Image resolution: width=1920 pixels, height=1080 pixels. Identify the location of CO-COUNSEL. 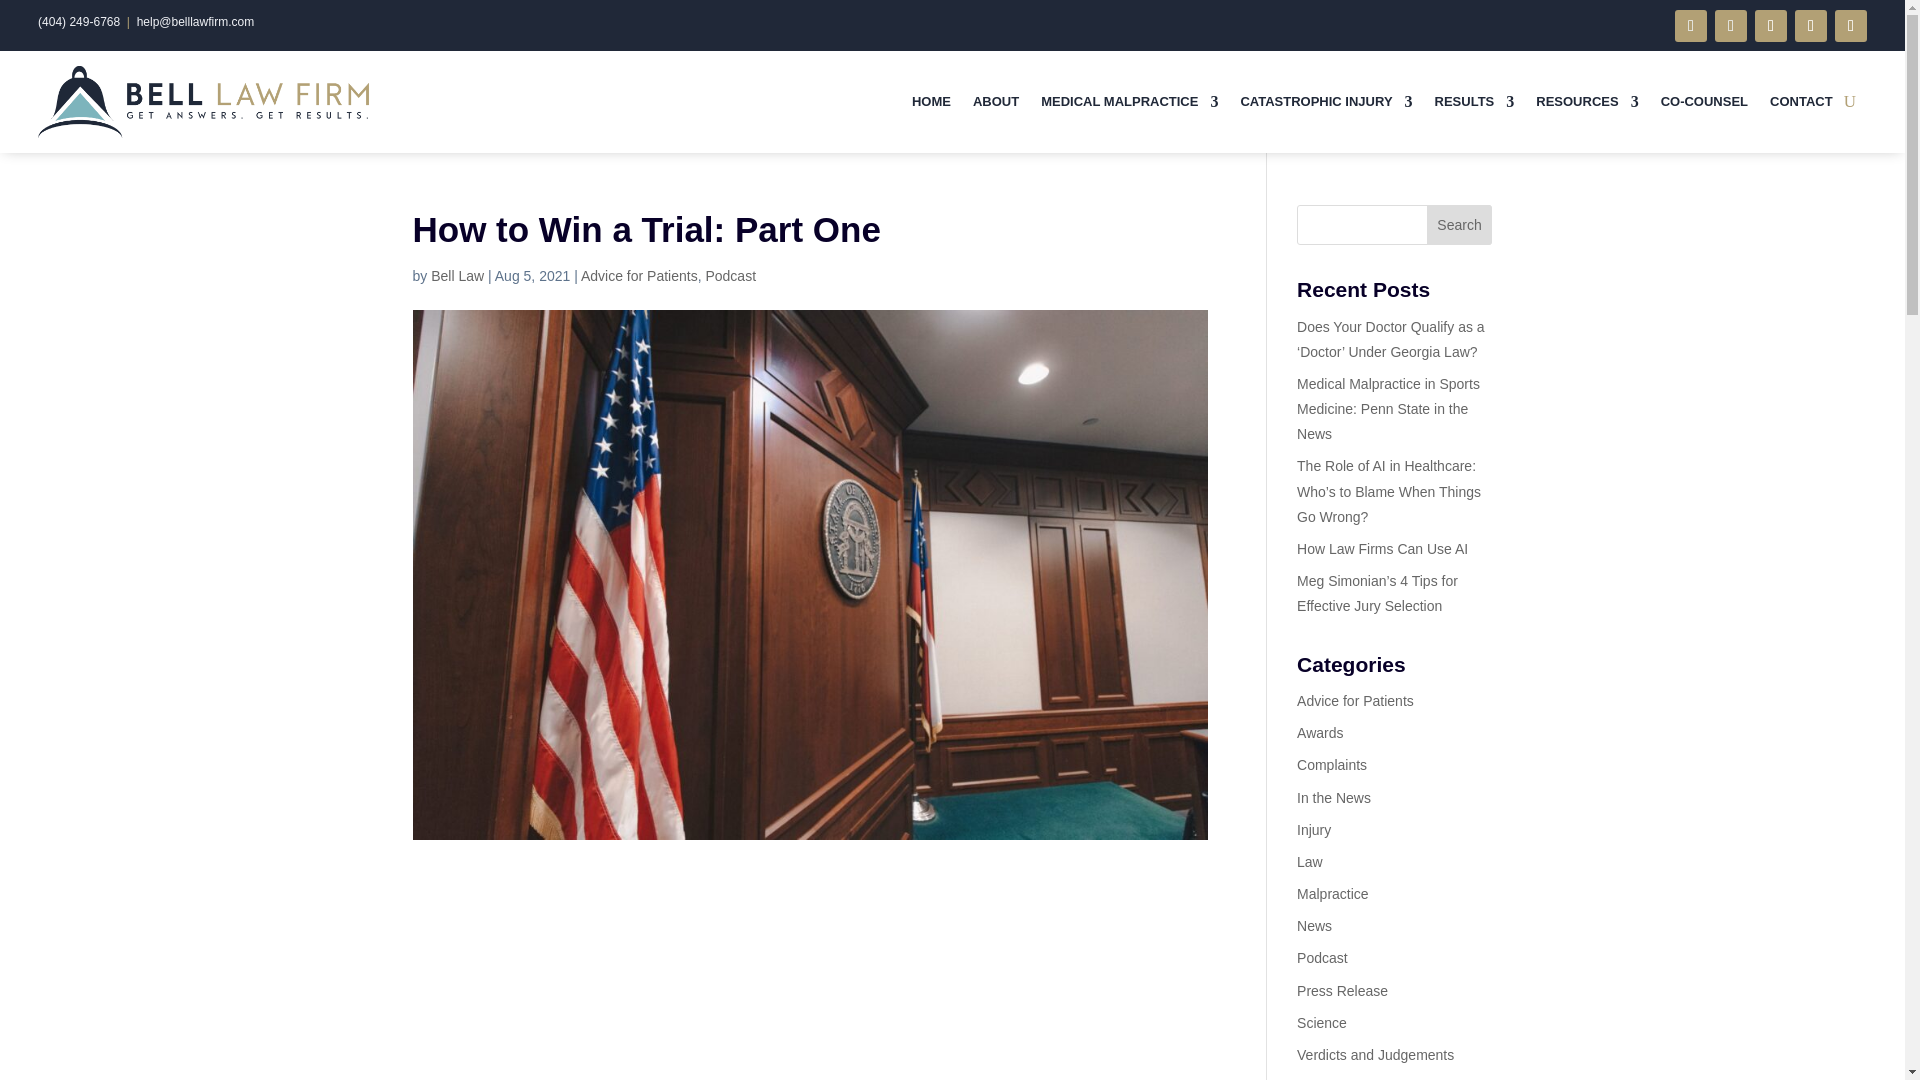
(1704, 102).